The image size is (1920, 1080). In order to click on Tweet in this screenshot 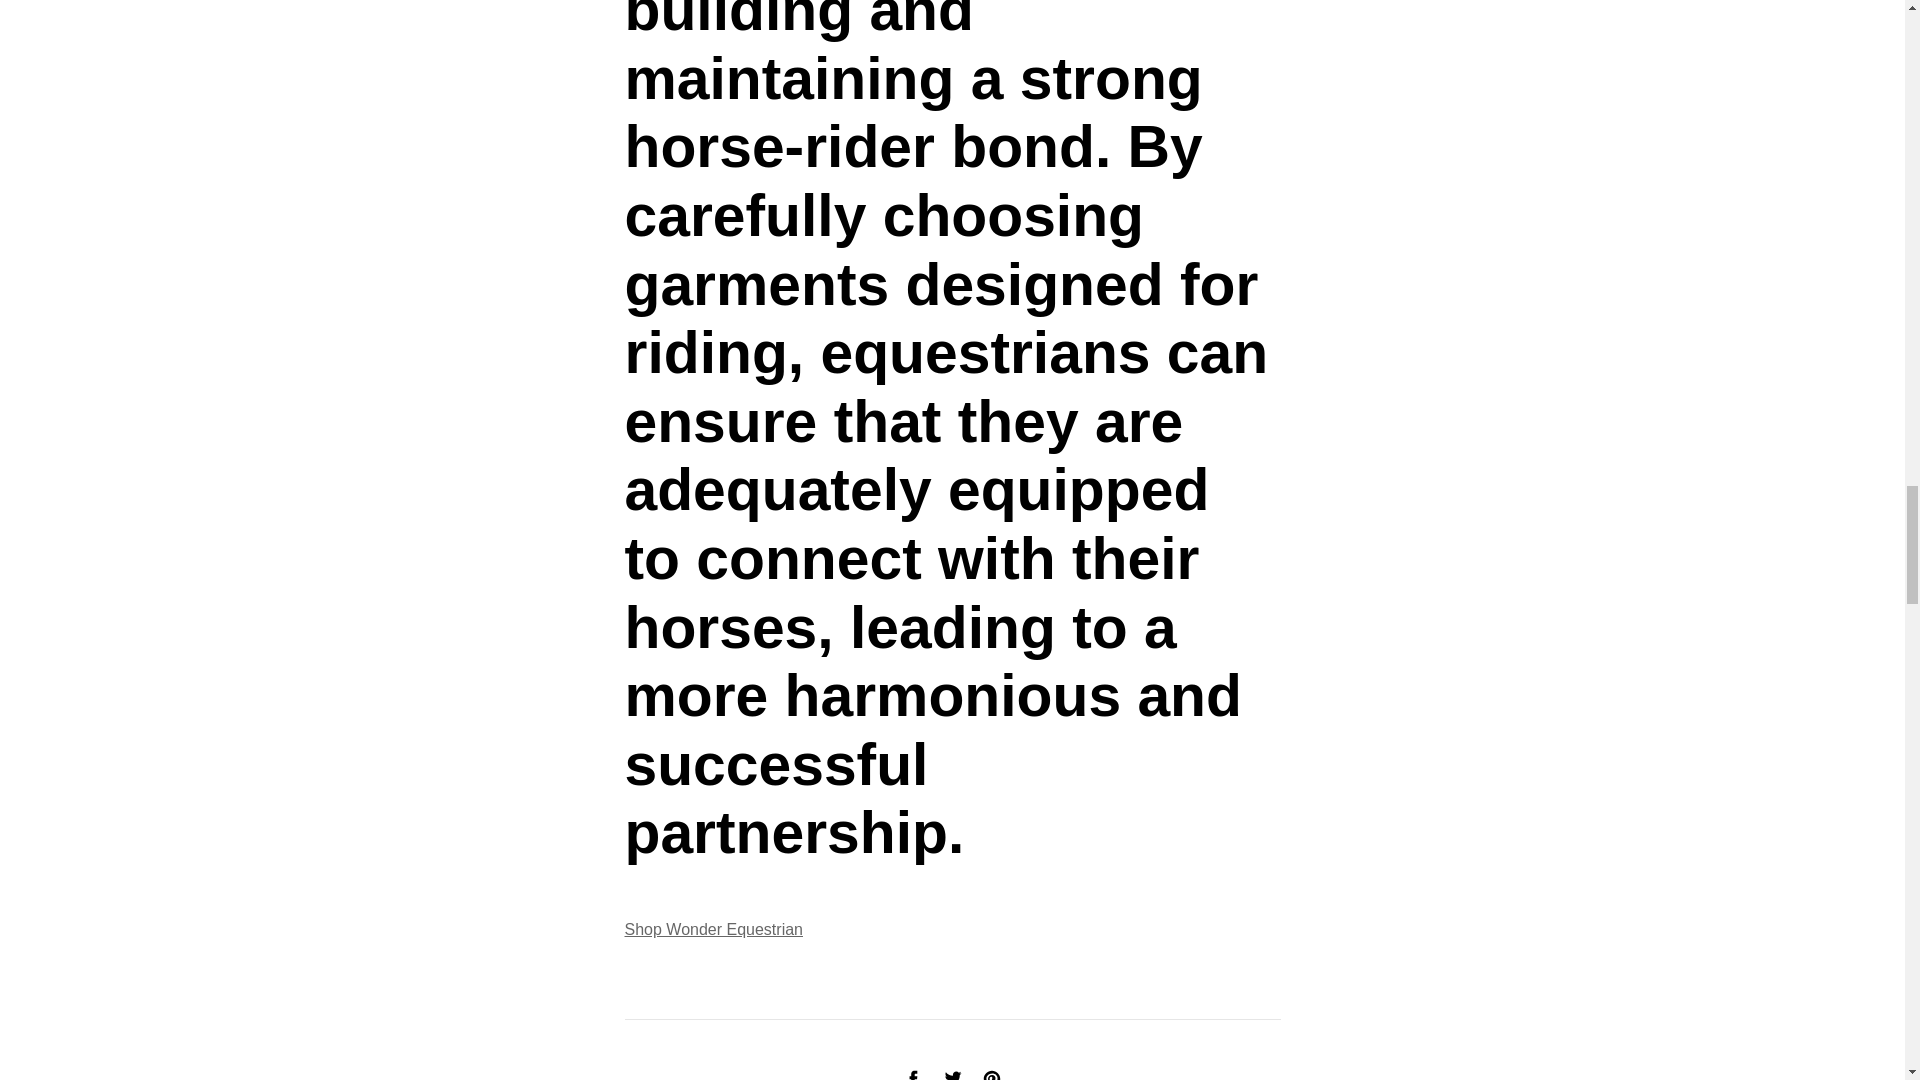, I will do `click(952, 1072)`.